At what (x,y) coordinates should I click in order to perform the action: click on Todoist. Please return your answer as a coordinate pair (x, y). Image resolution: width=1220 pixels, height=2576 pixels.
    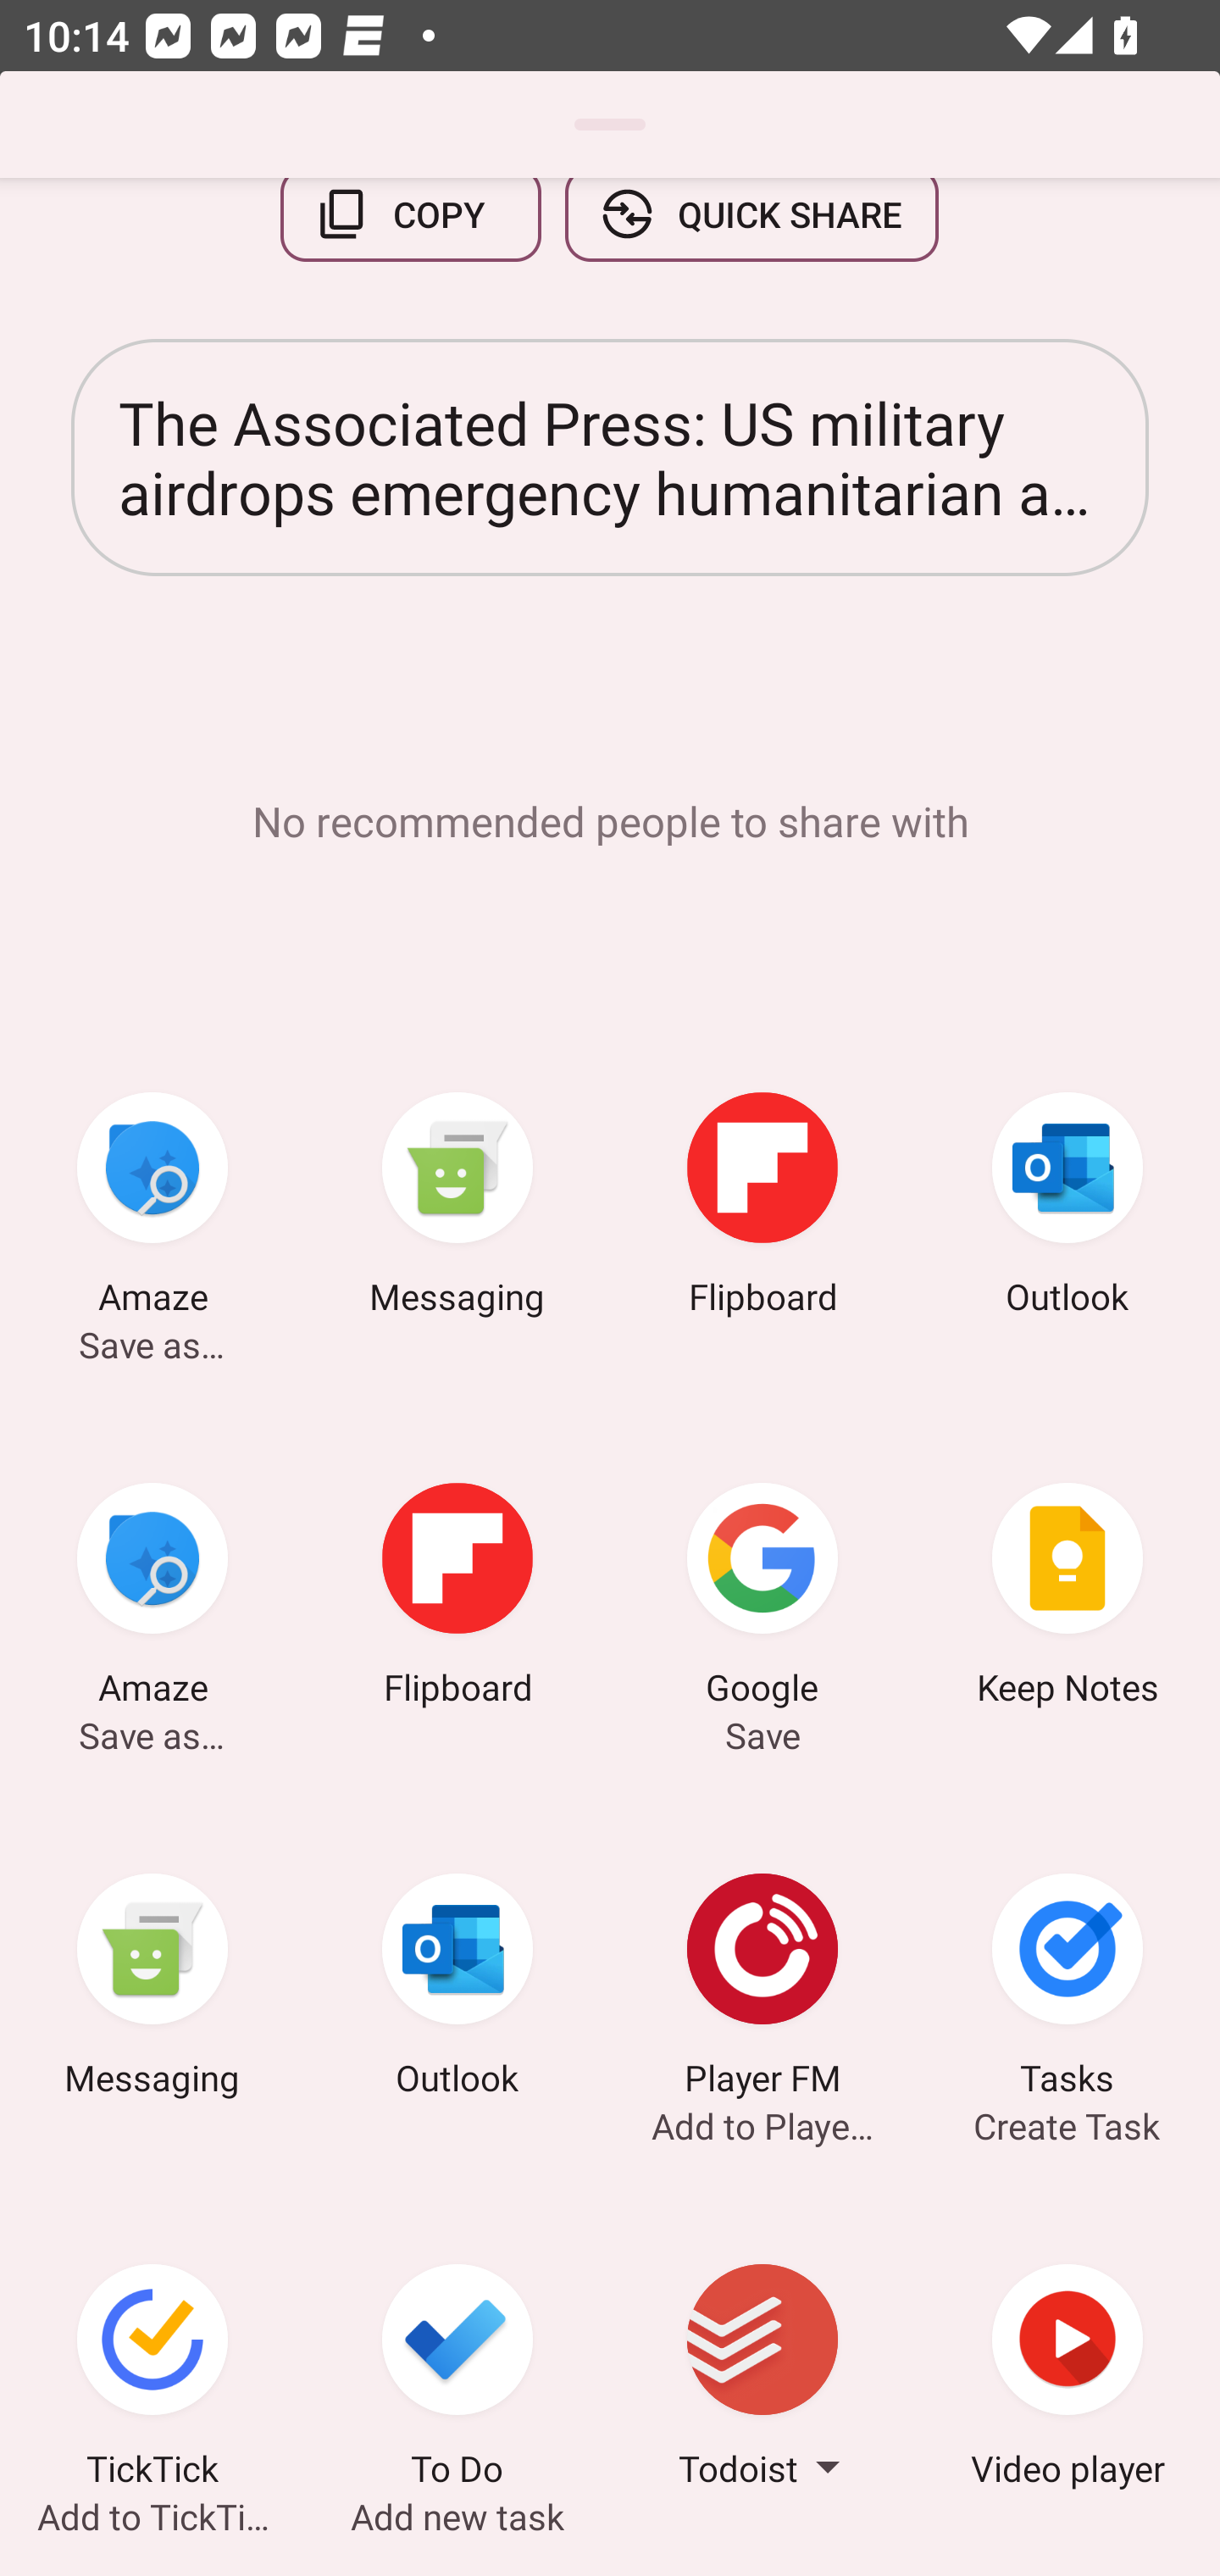
    Looking at the image, I should click on (762, 2379).